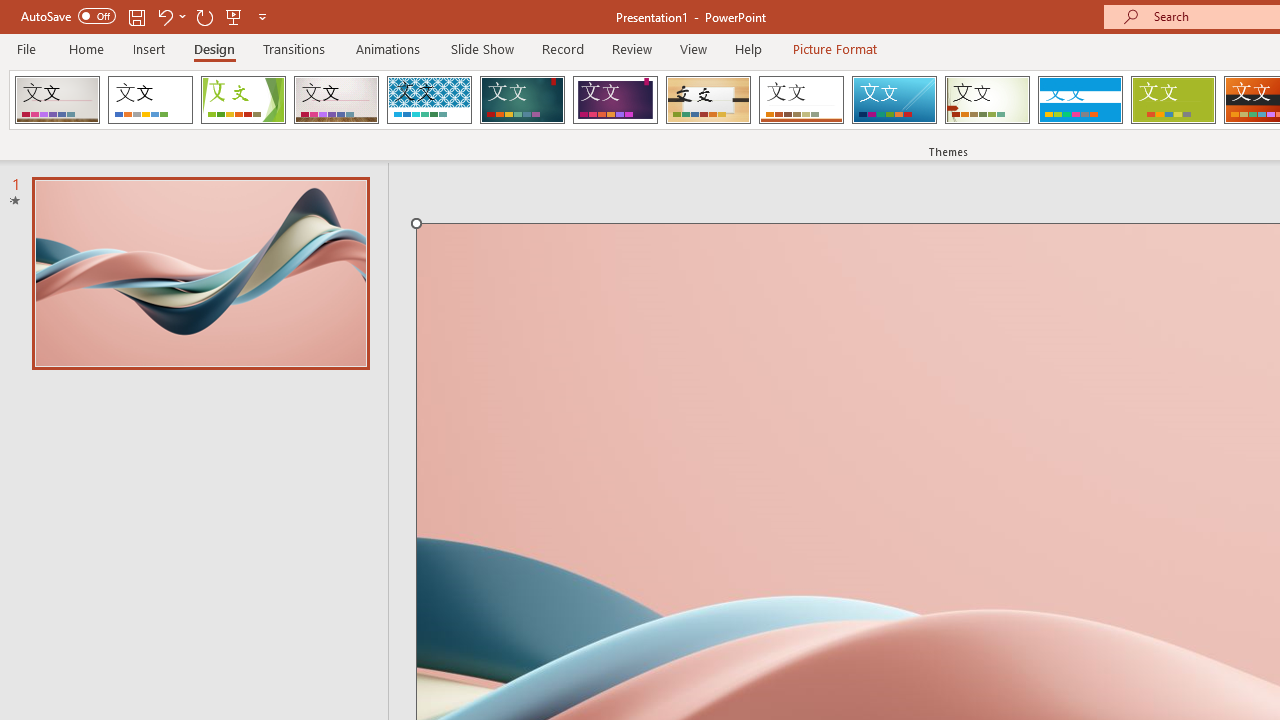 The width and height of the screenshot is (1280, 720). I want to click on Retrospect, so click(801, 100).